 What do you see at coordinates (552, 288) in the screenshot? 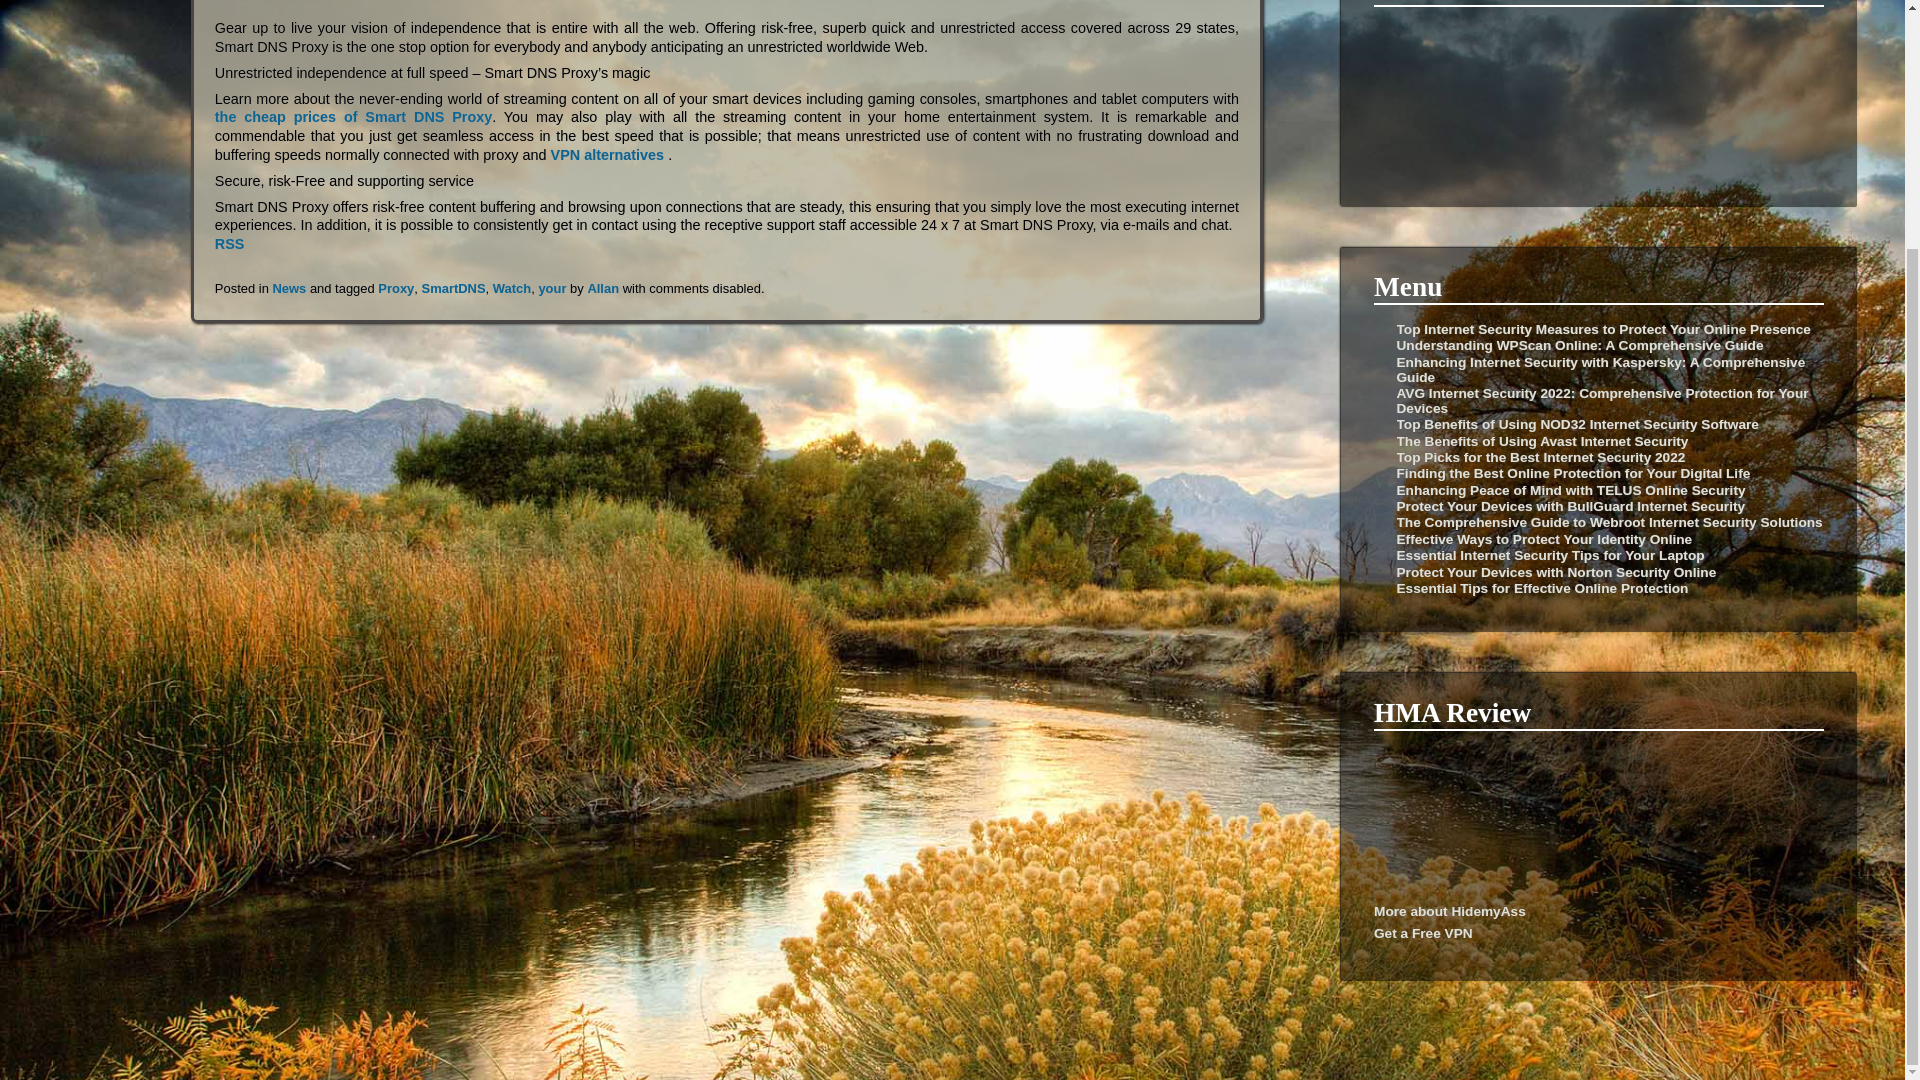
I see `your` at bounding box center [552, 288].